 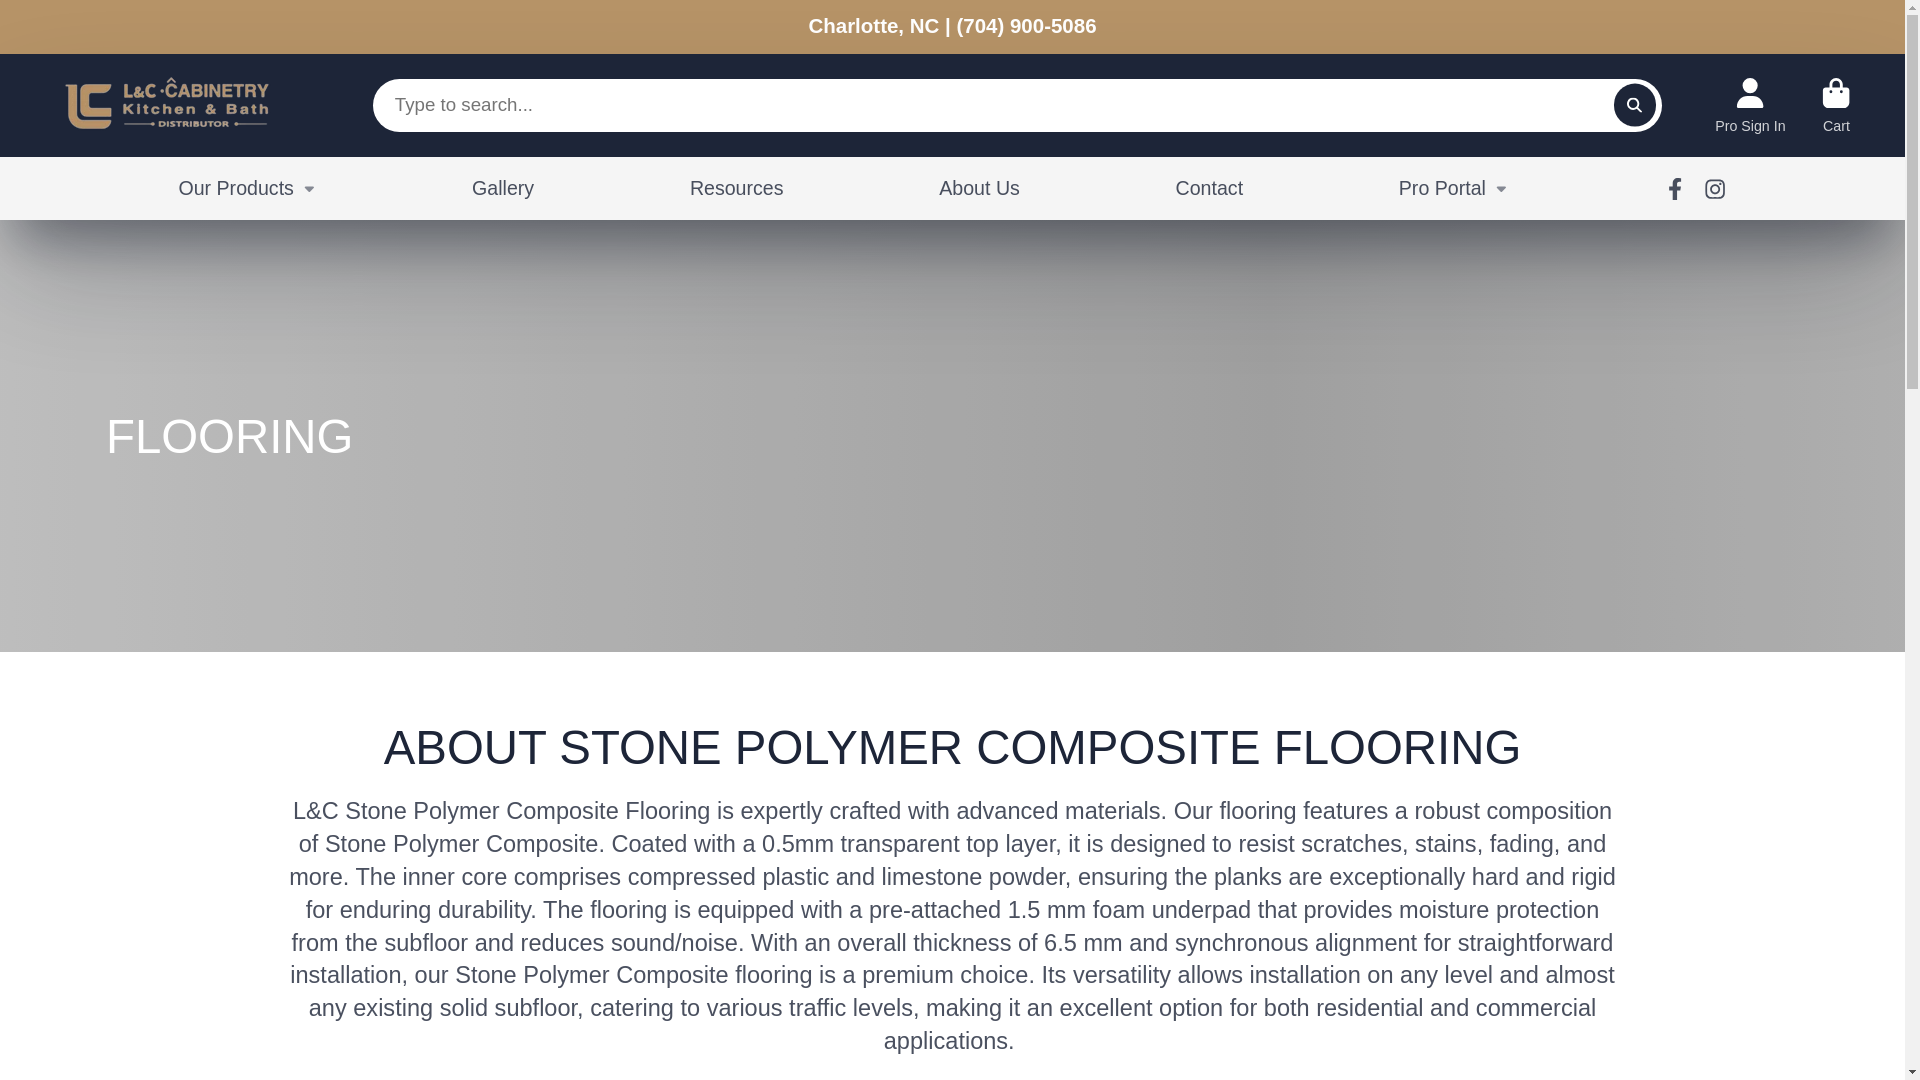 I want to click on Contact, so click(x=1210, y=188).